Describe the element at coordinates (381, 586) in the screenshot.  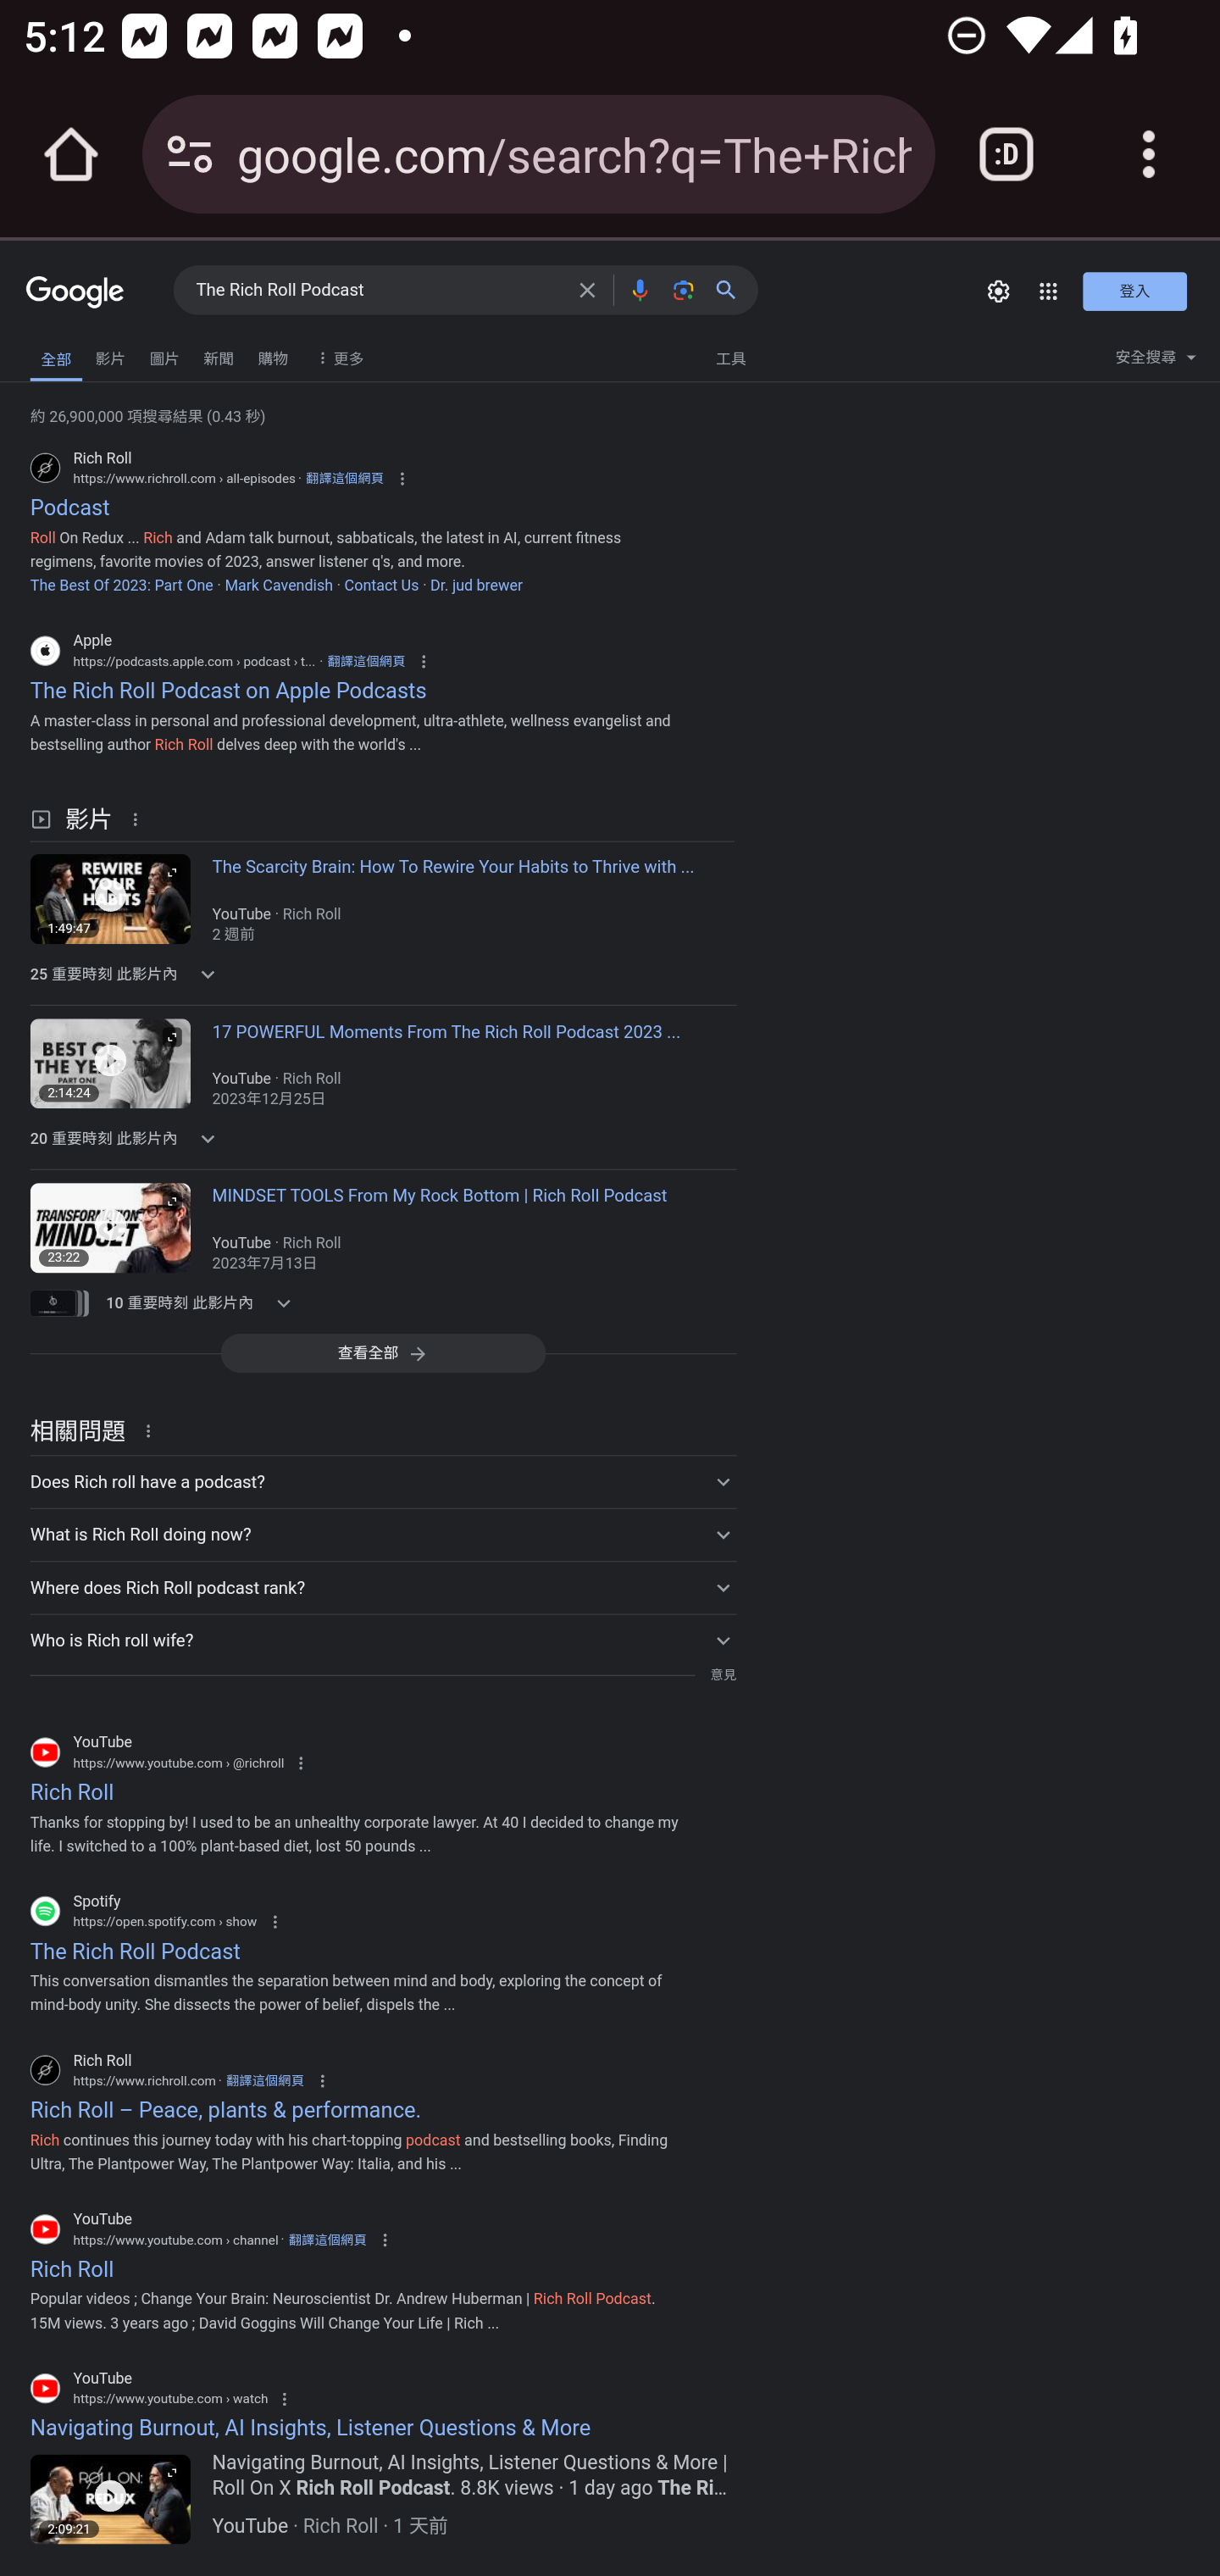
I see `Contact Us` at that location.